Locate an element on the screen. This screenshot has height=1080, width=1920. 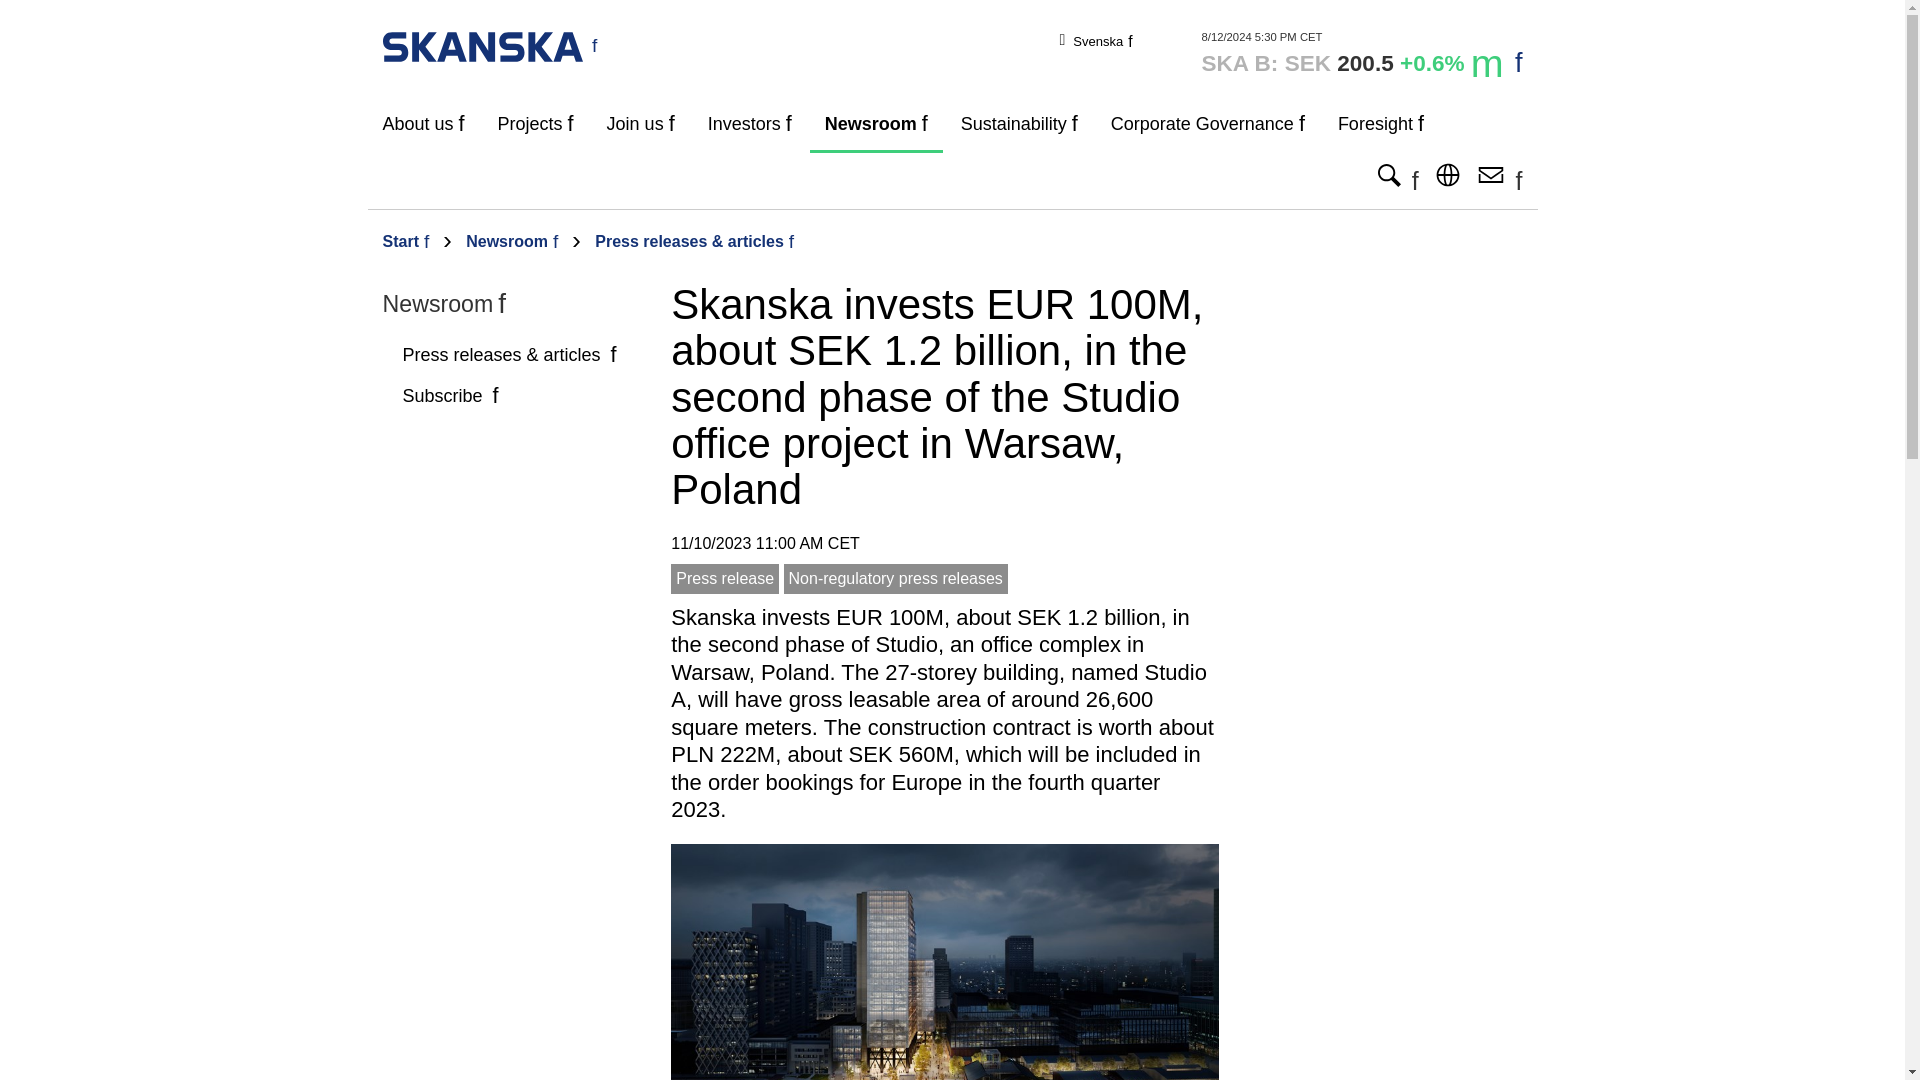
Svenska is located at coordinates (1102, 40).